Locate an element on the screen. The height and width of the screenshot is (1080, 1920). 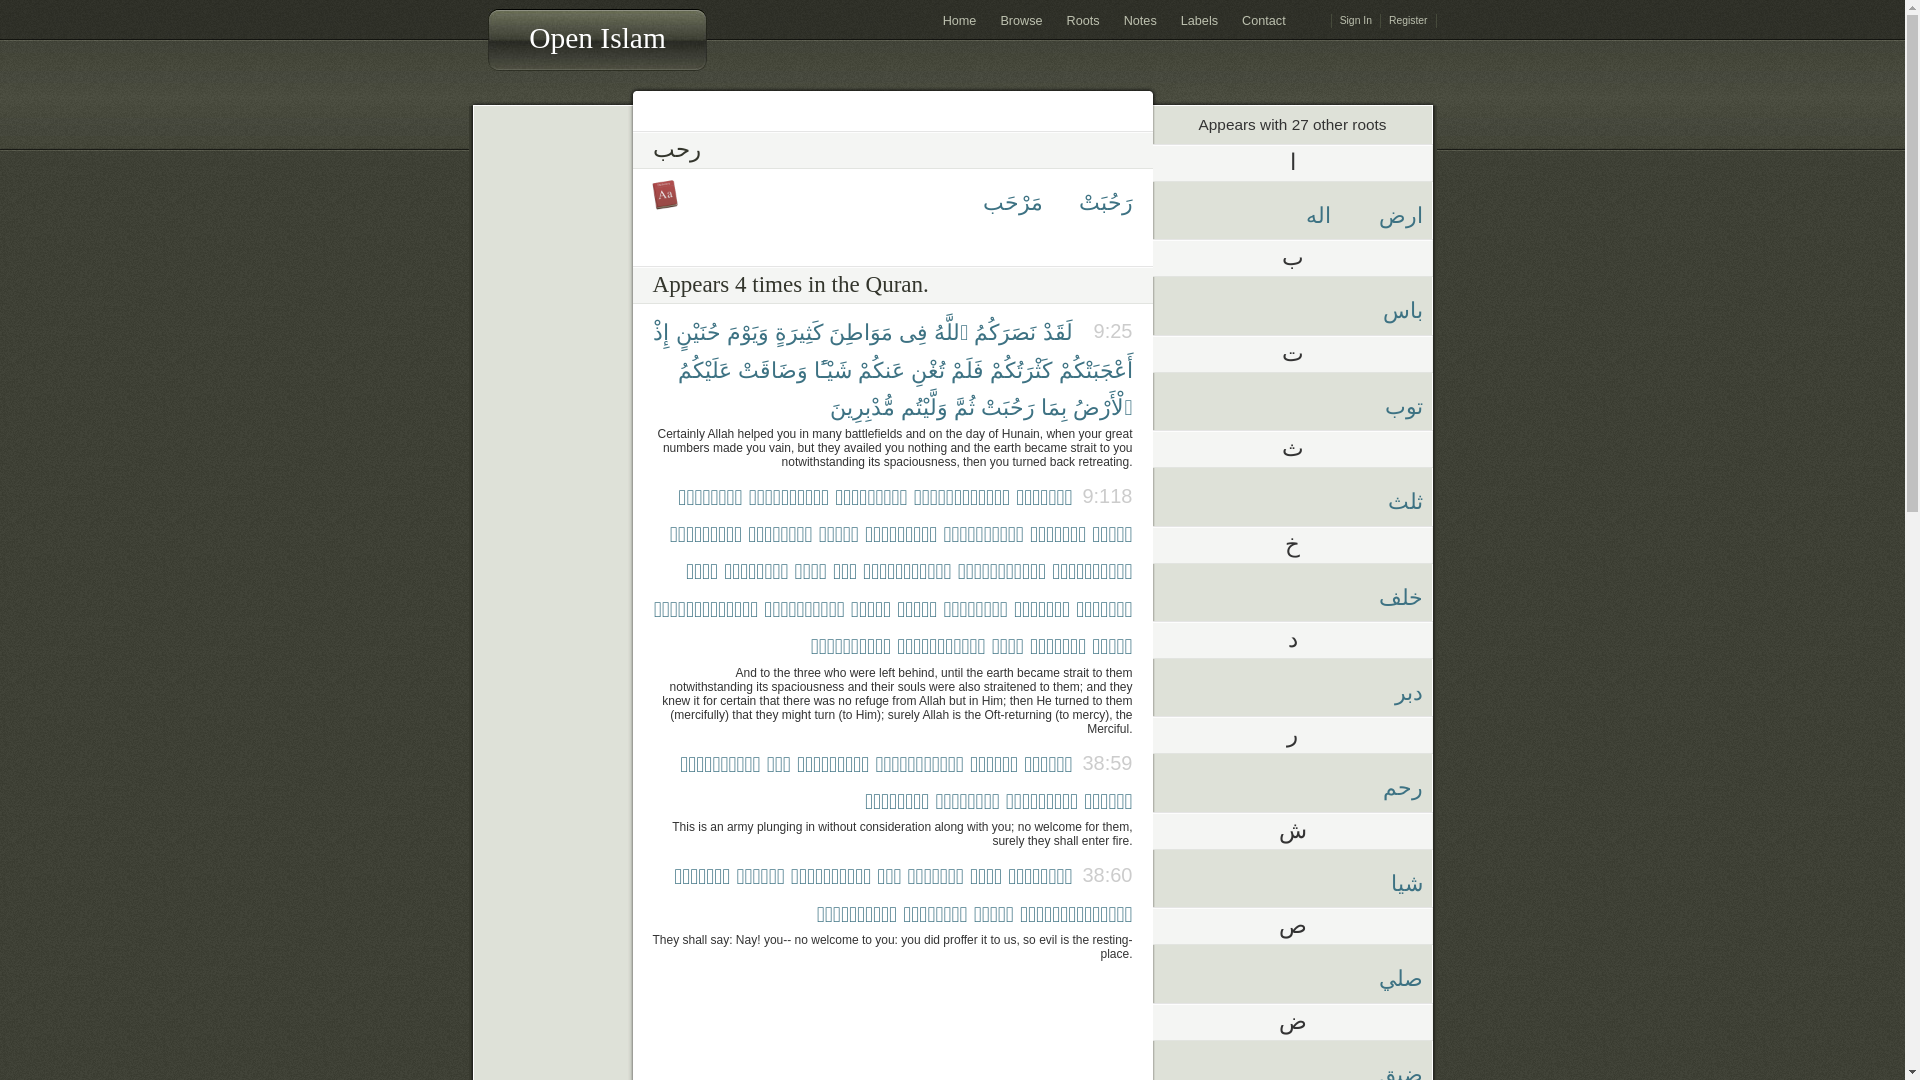
Register is located at coordinates (1408, 21).